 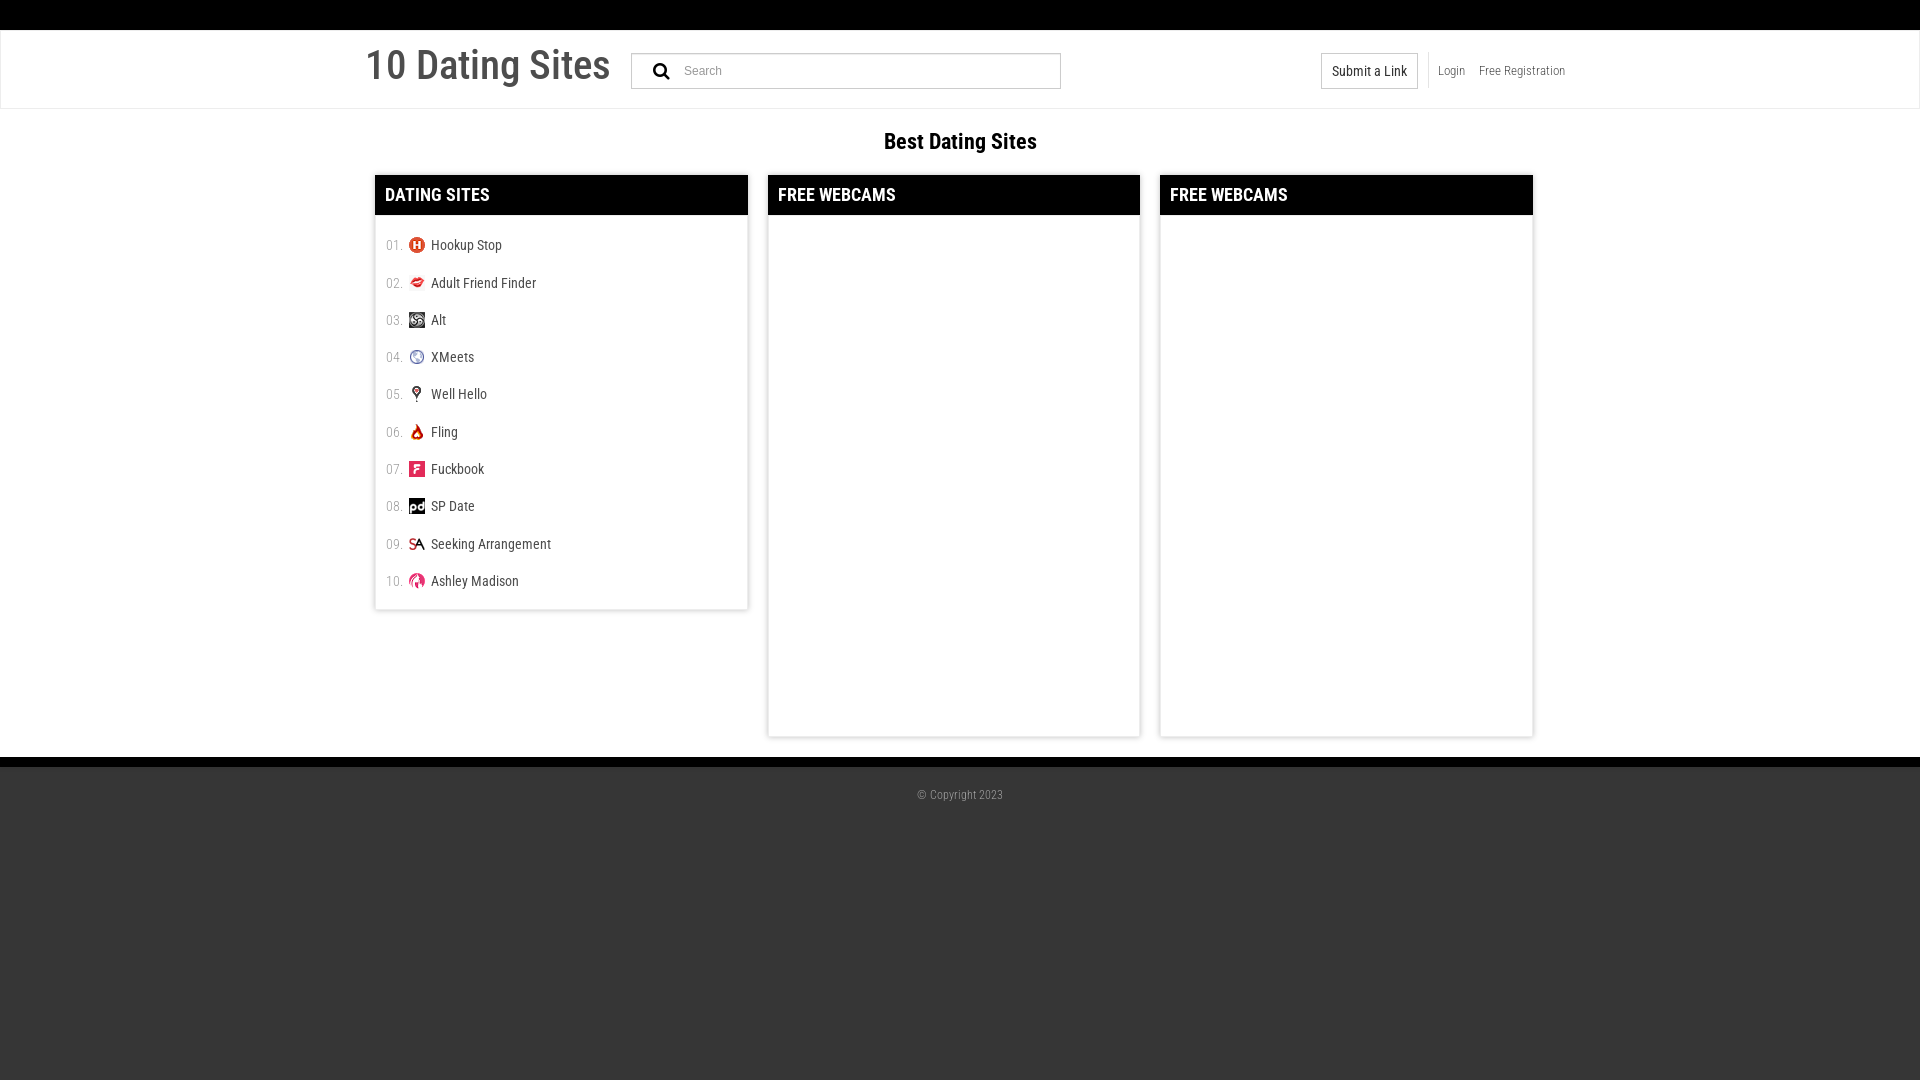 What do you see at coordinates (562, 394) in the screenshot?
I see `05. Well Hello` at bounding box center [562, 394].